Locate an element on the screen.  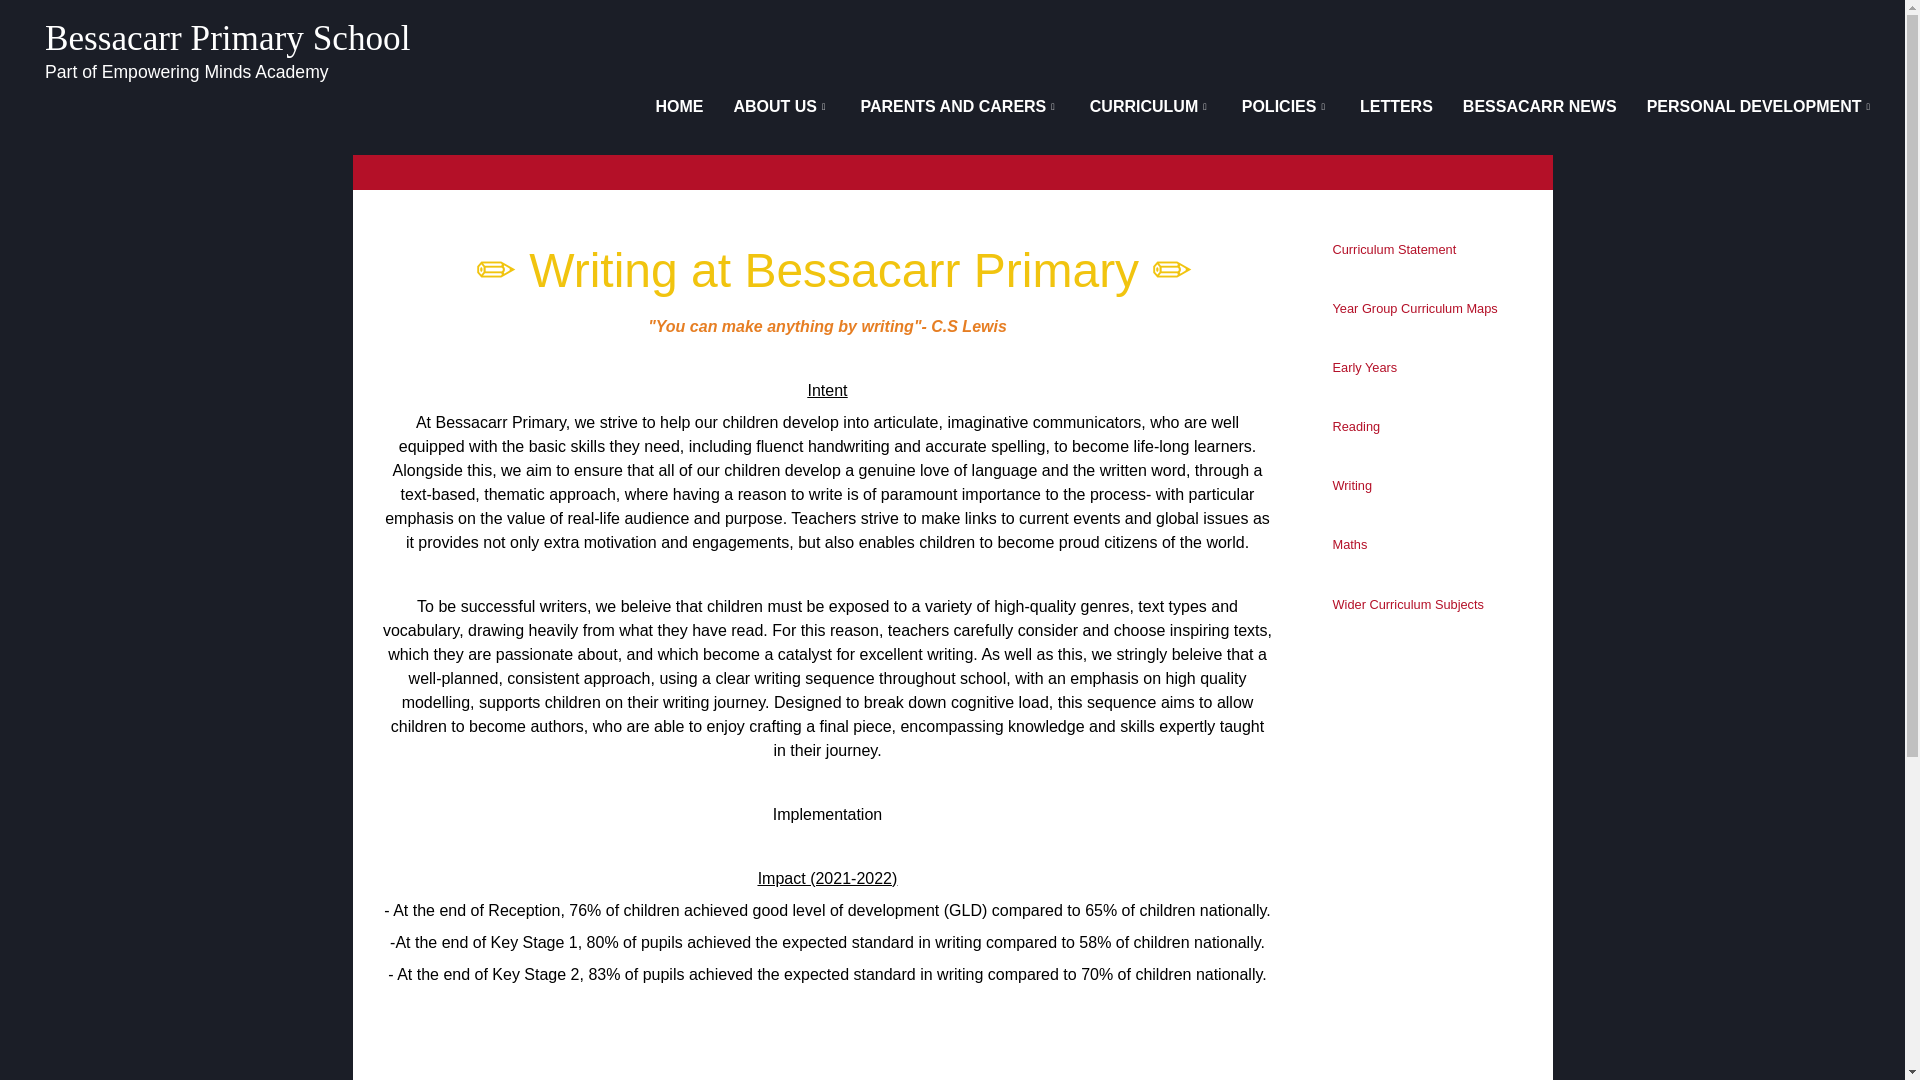
PARENTS AND CARERS is located at coordinates (958, 106).